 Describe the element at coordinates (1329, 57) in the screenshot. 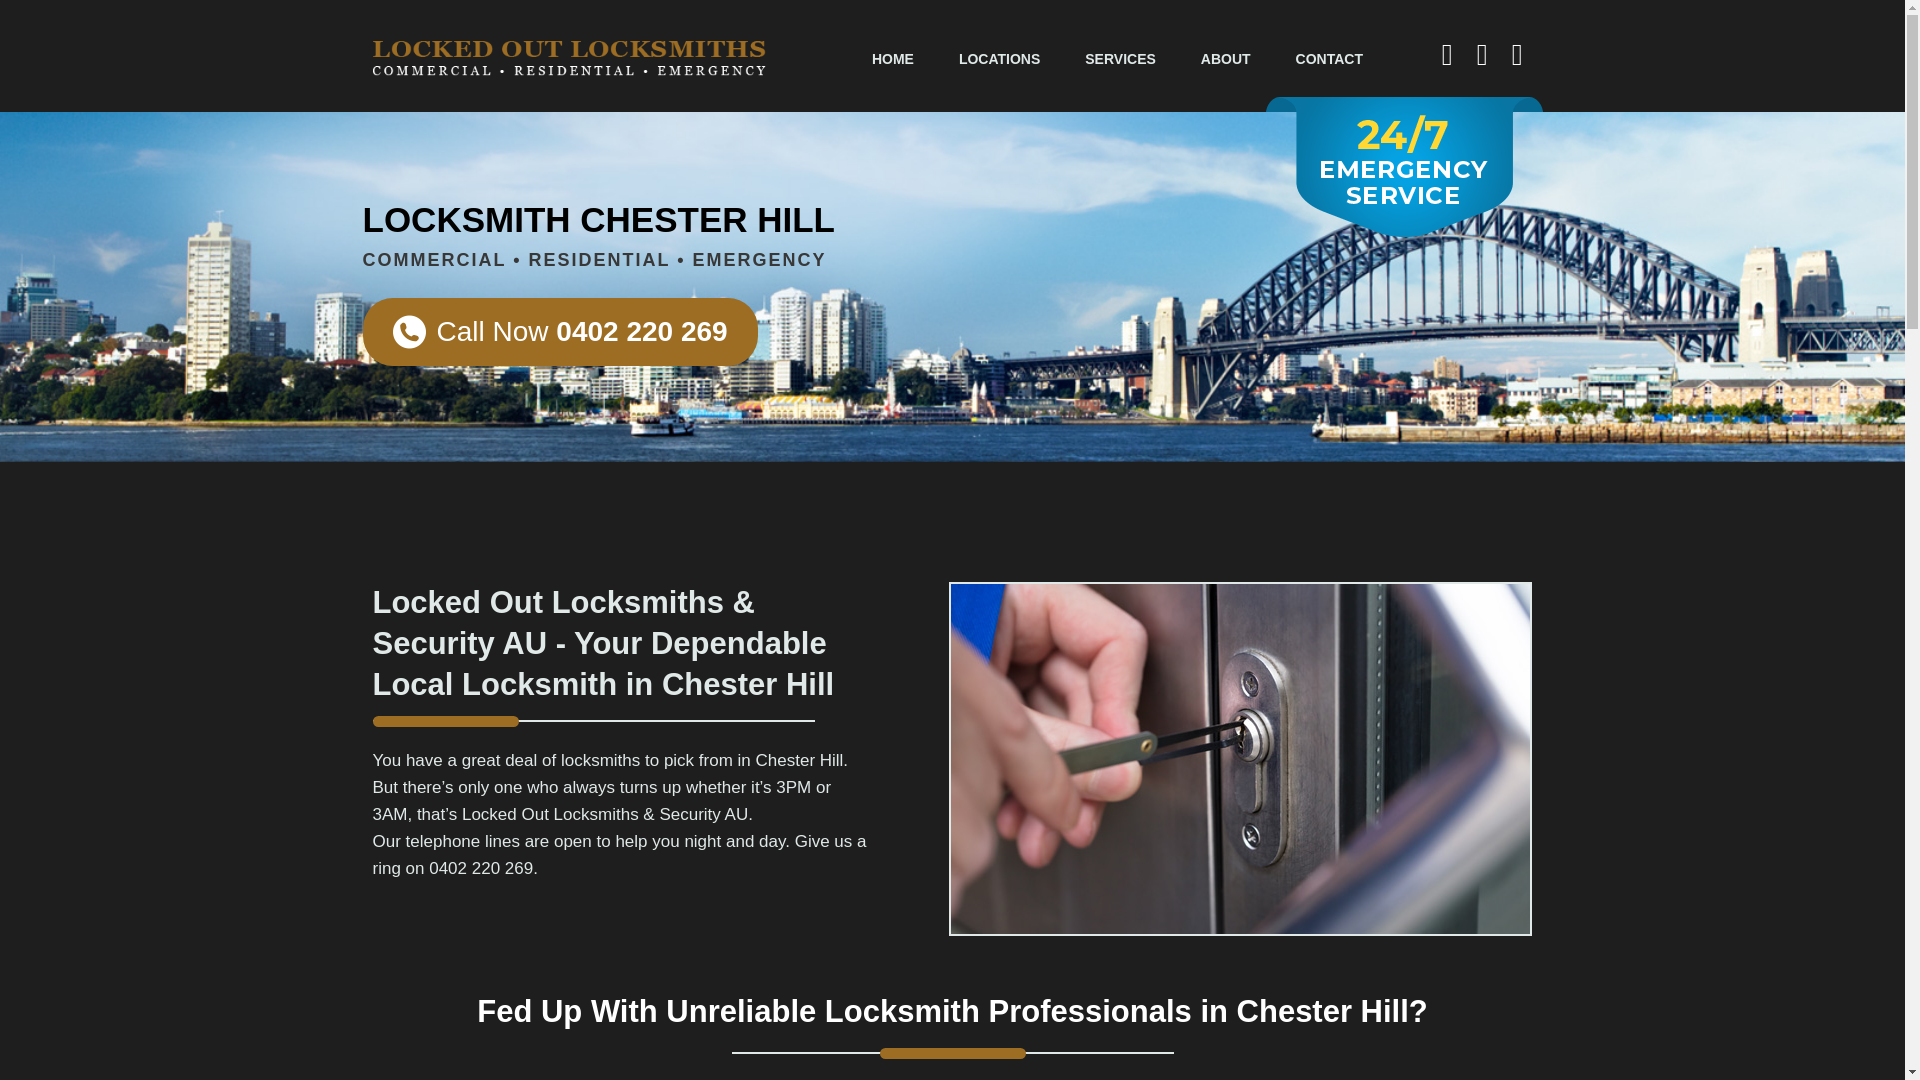

I see `CONTACT` at that location.